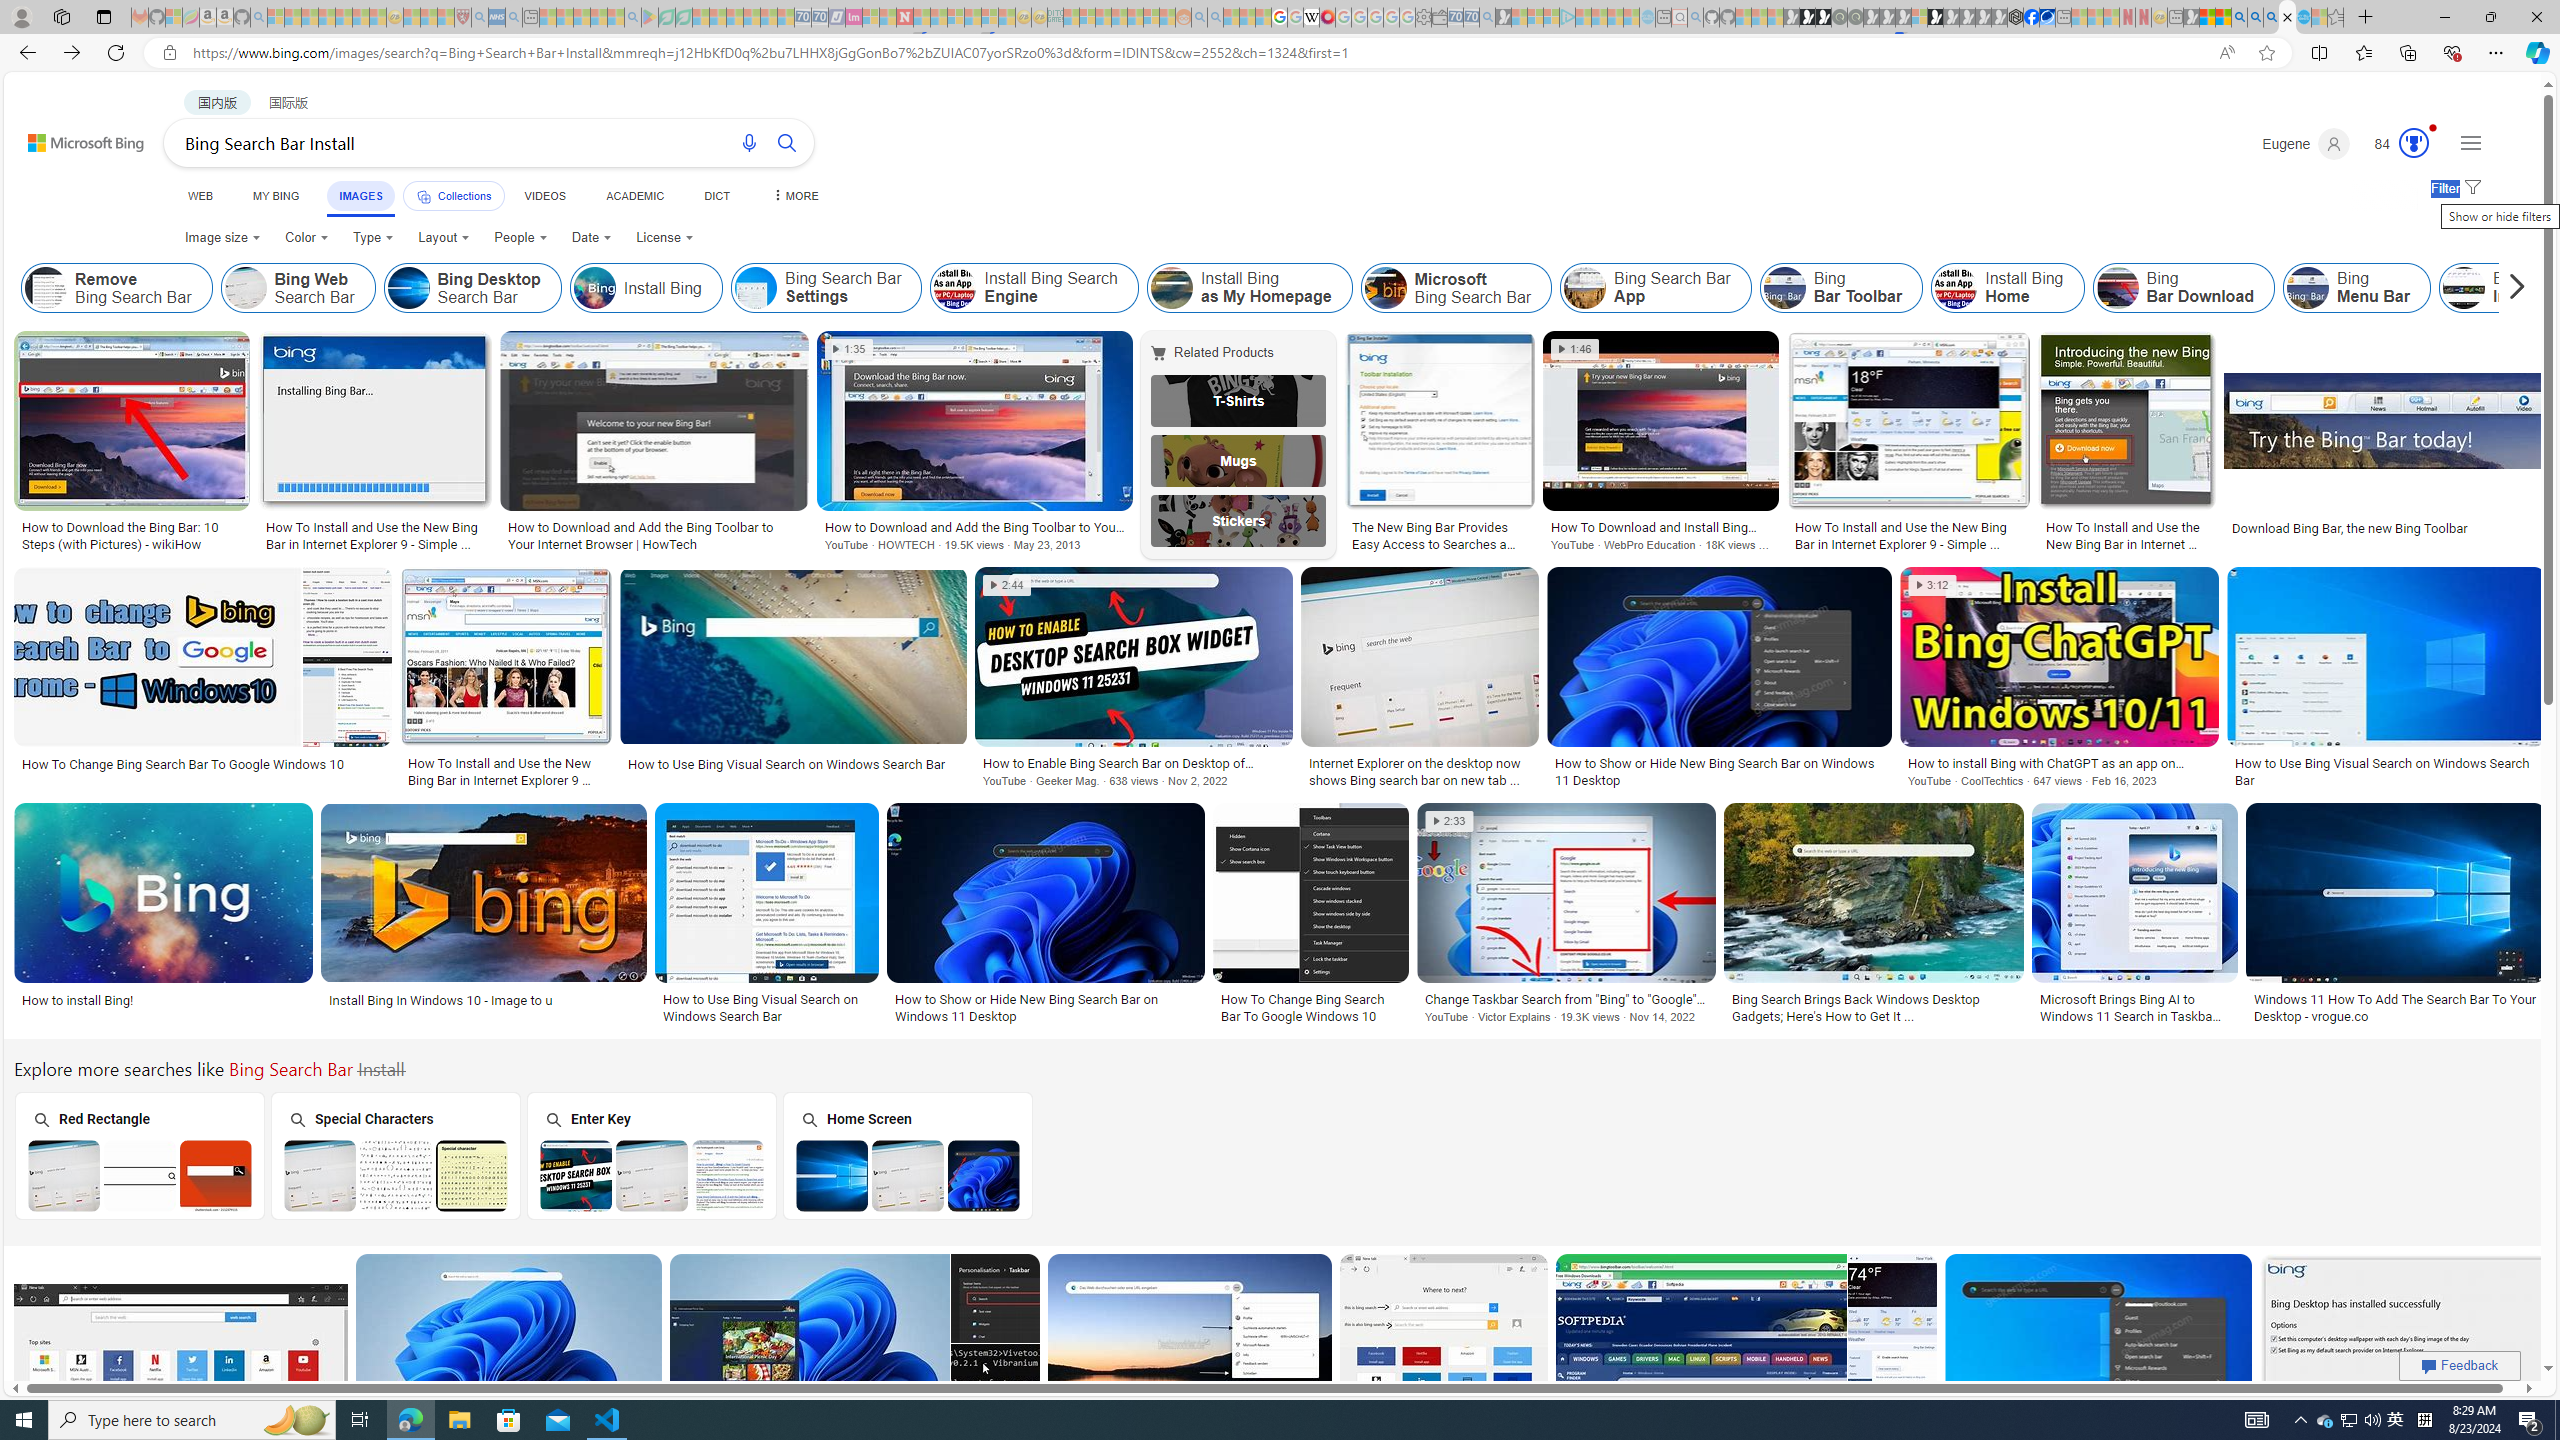  What do you see at coordinates (1386, 288) in the screenshot?
I see `Microsoft Bing Search Bar` at bounding box center [1386, 288].